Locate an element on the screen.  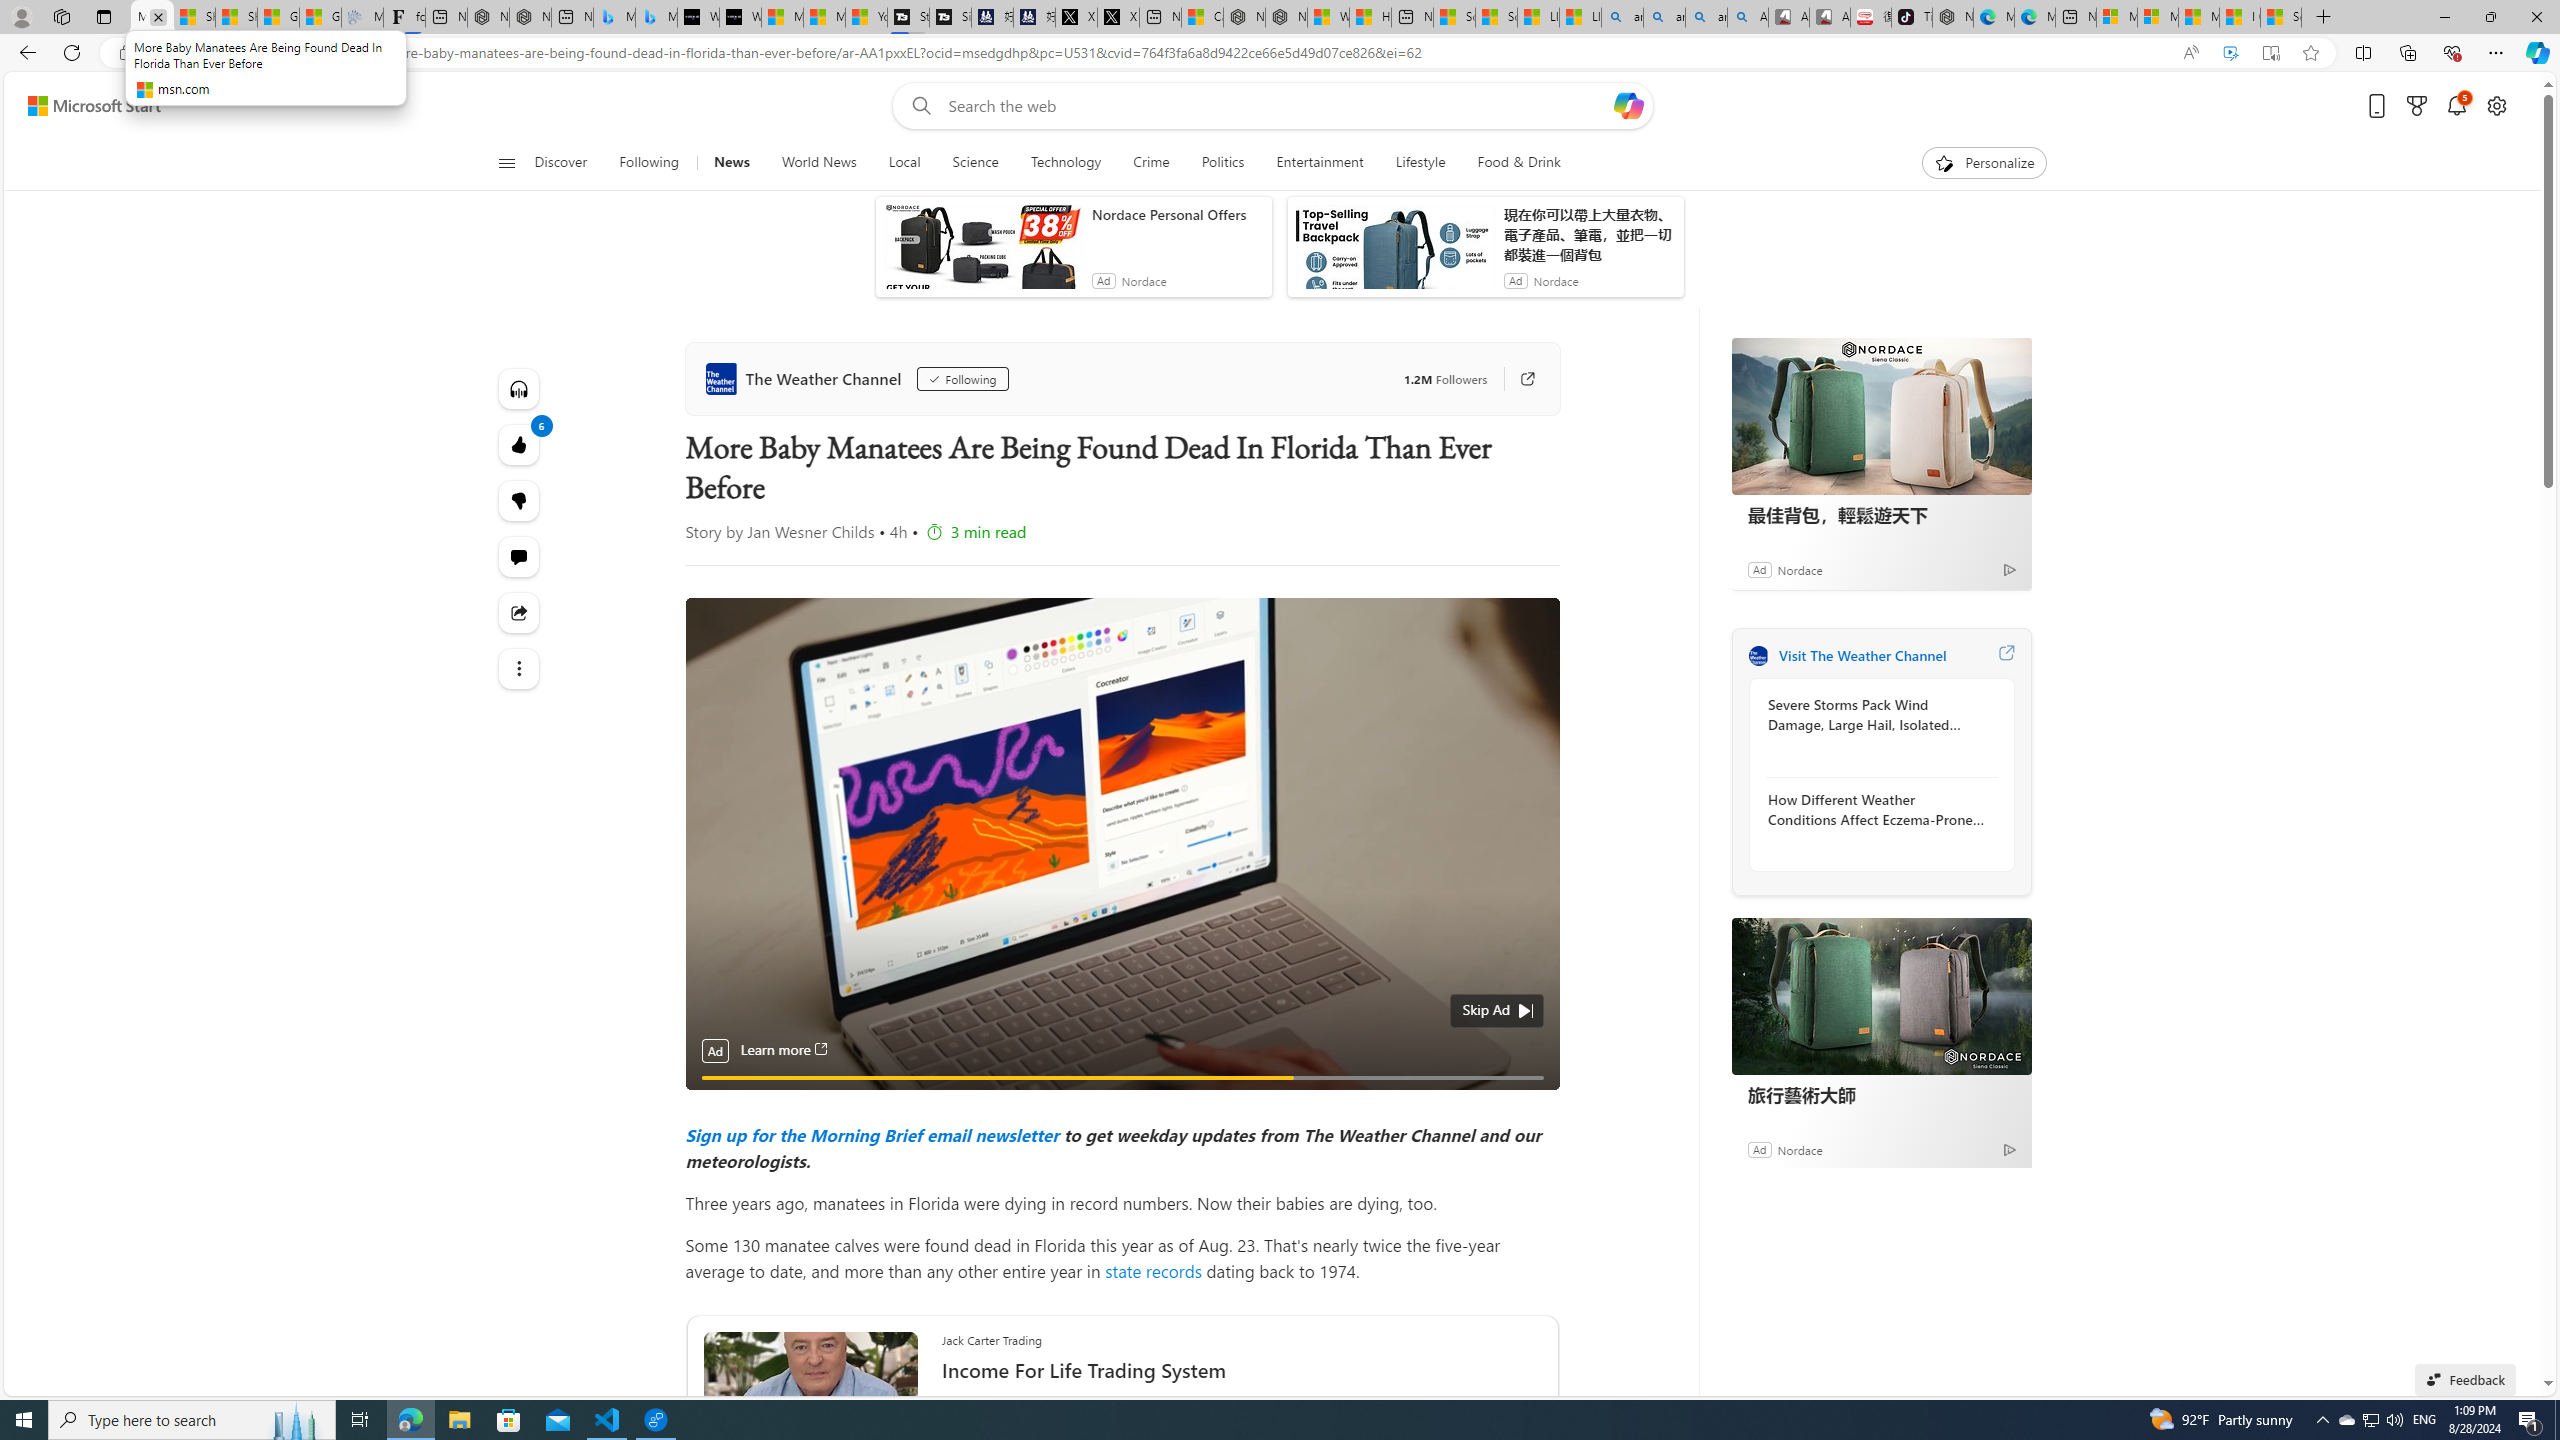
Open settings is located at coordinates (2497, 106).